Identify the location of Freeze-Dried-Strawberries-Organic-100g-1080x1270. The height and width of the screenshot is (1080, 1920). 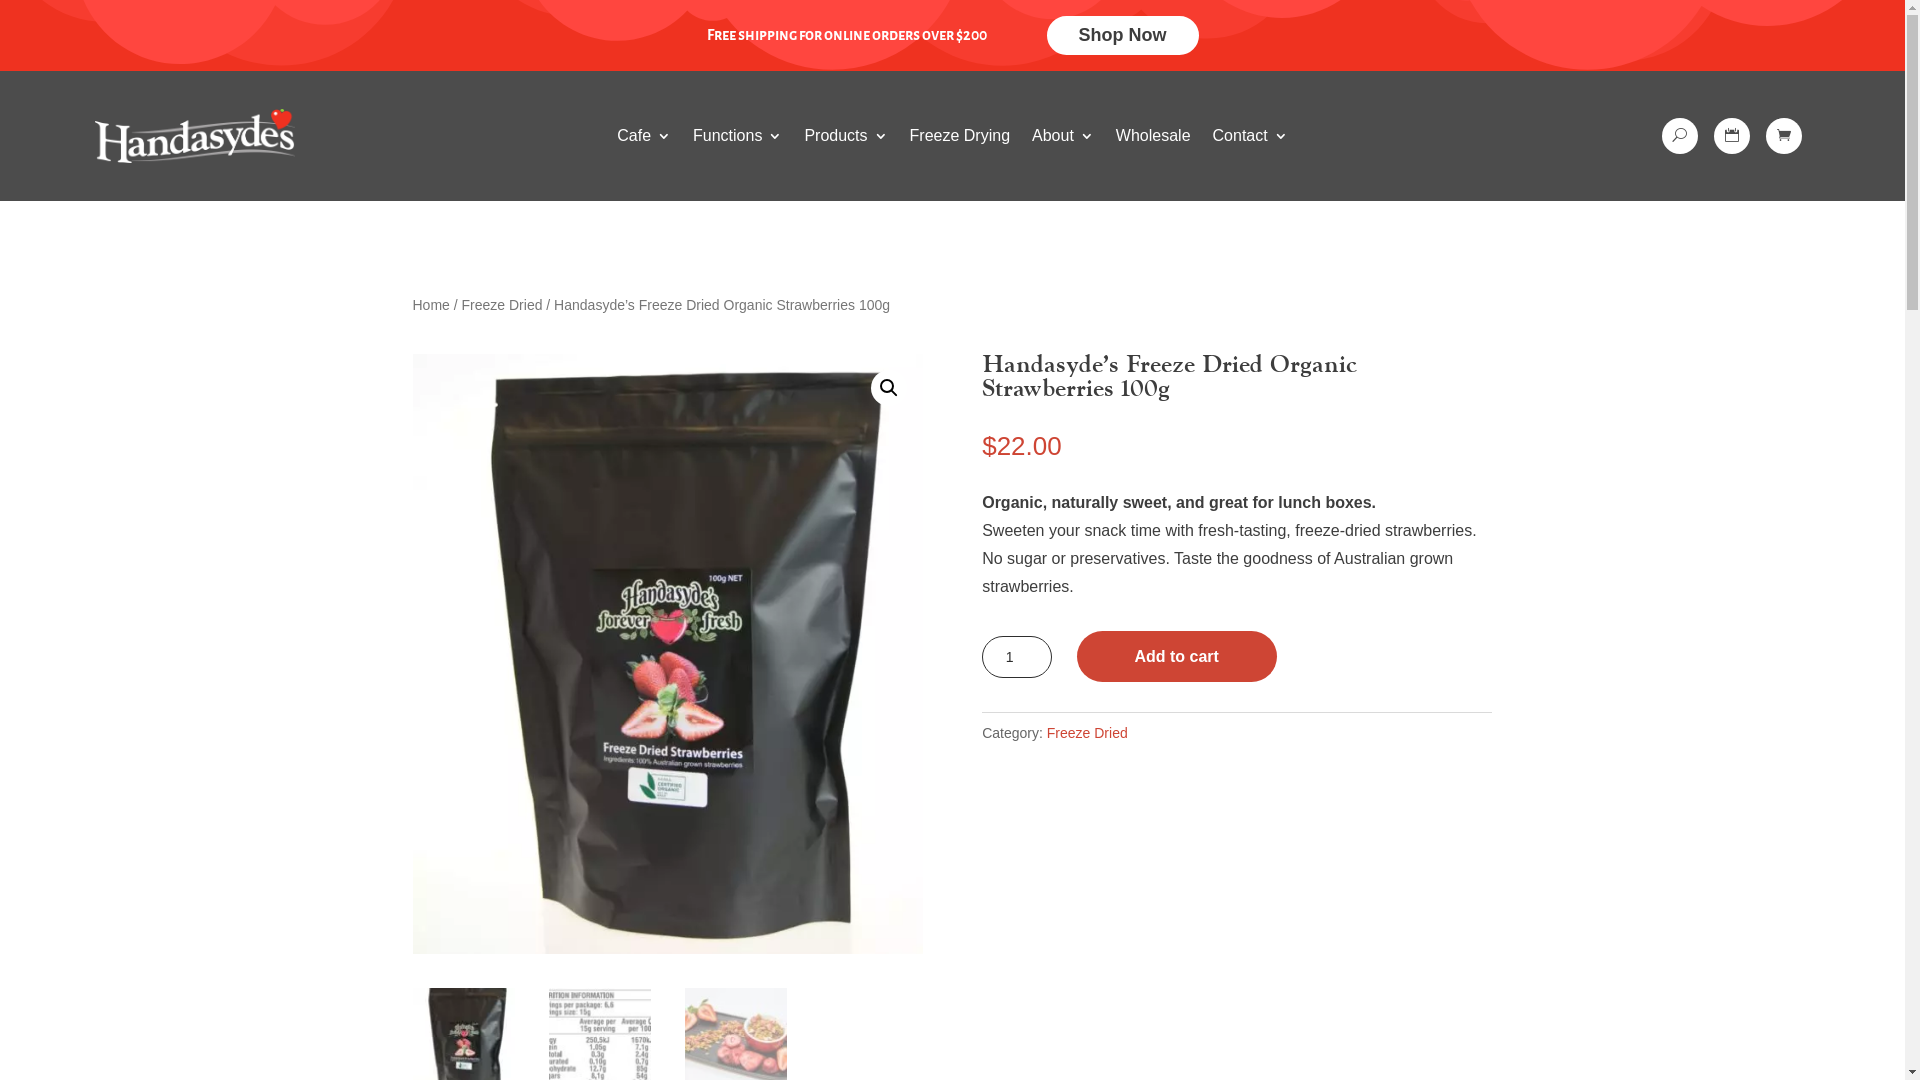
(667, 654).